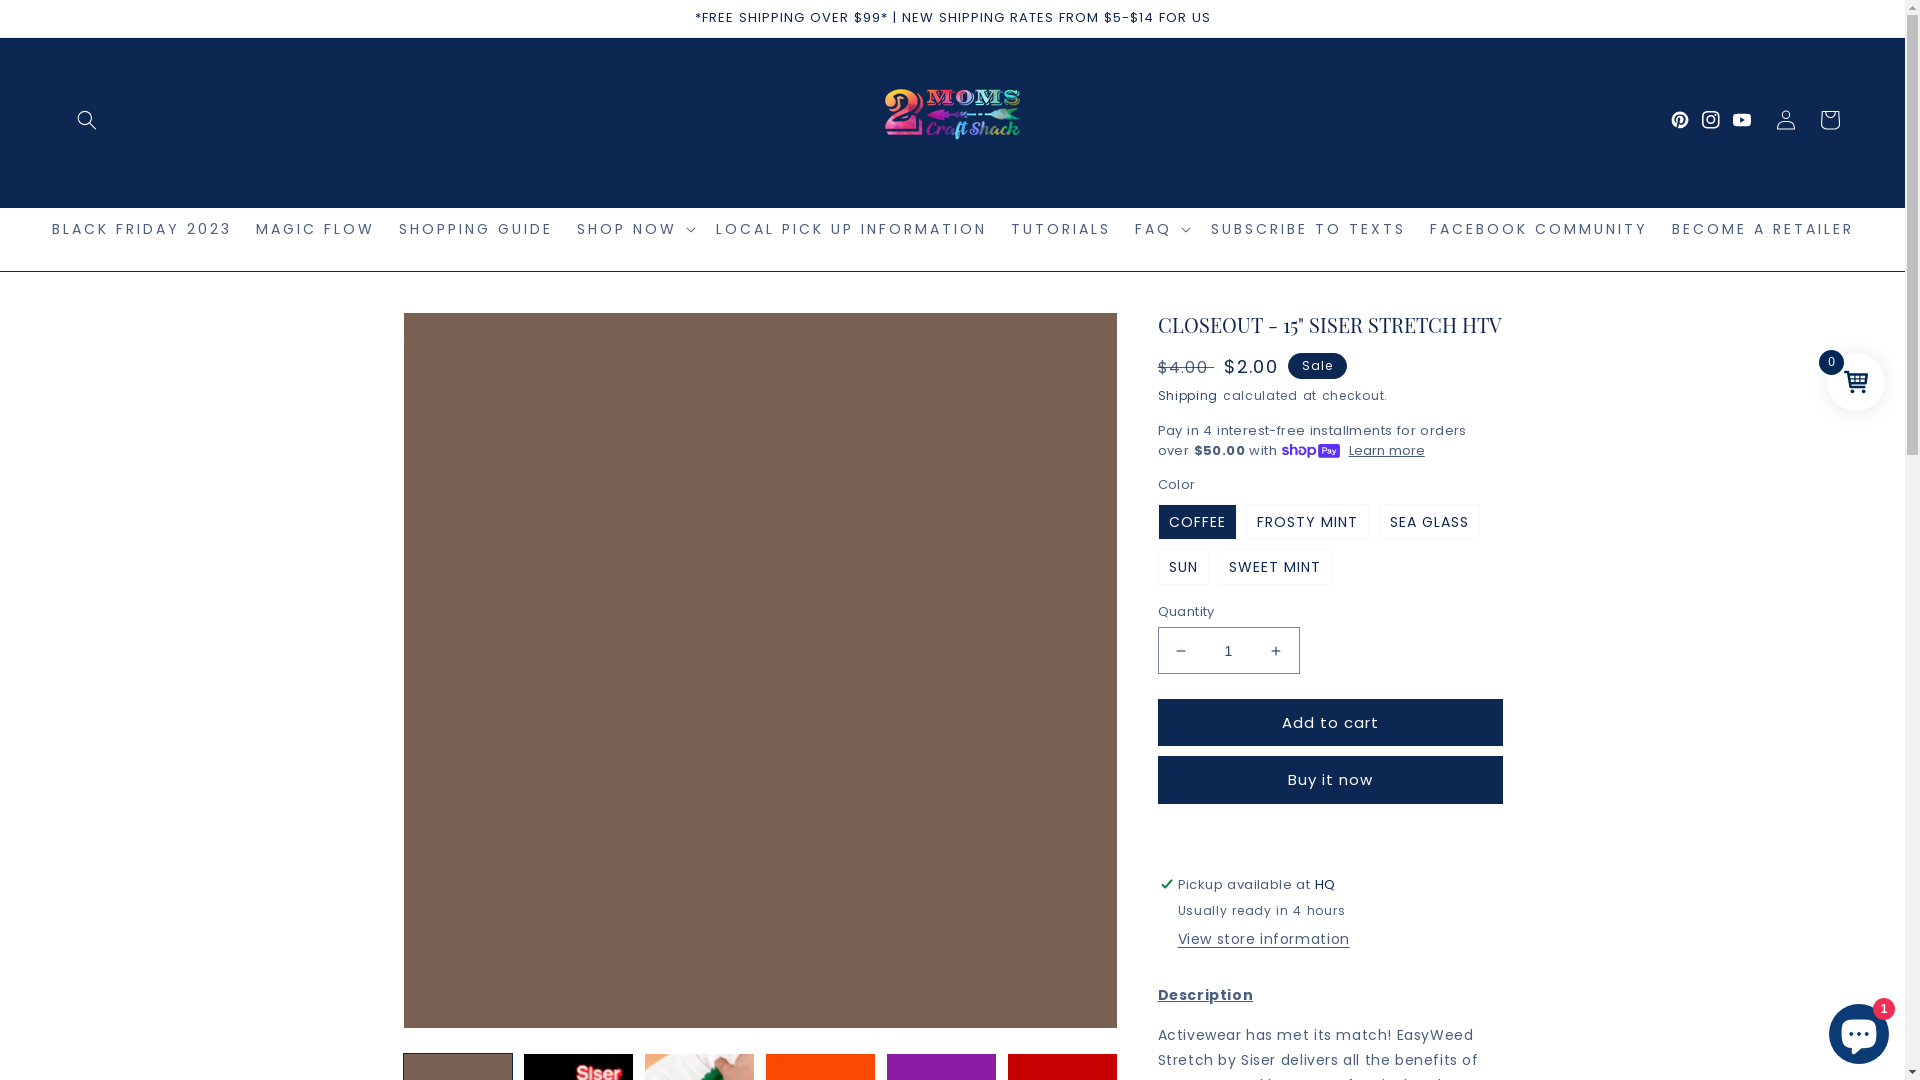  Describe the element at coordinates (1060, 229) in the screenshot. I see `TUTORIALS` at that location.